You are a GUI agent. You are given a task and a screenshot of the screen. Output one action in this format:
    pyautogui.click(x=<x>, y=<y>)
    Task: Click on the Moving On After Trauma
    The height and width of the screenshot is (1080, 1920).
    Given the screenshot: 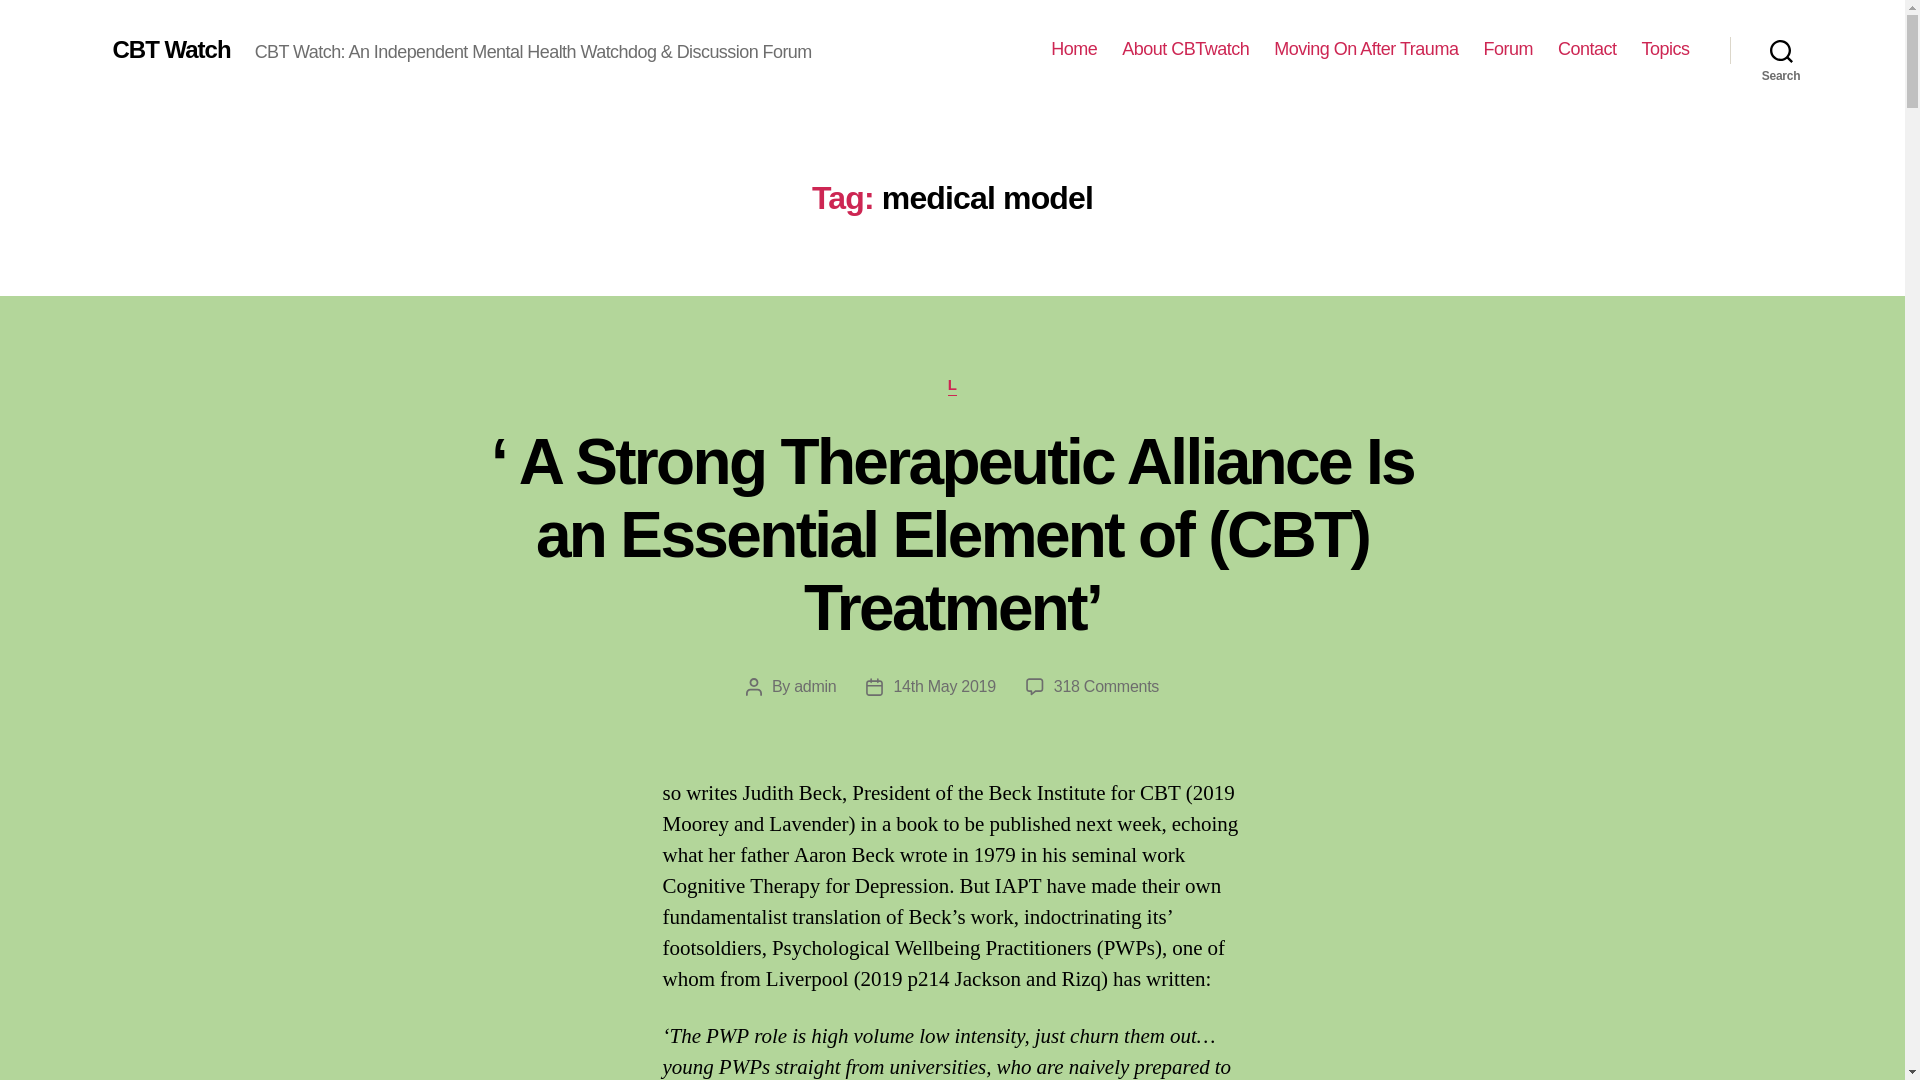 What is the action you would take?
    pyautogui.click(x=1366, y=49)
    